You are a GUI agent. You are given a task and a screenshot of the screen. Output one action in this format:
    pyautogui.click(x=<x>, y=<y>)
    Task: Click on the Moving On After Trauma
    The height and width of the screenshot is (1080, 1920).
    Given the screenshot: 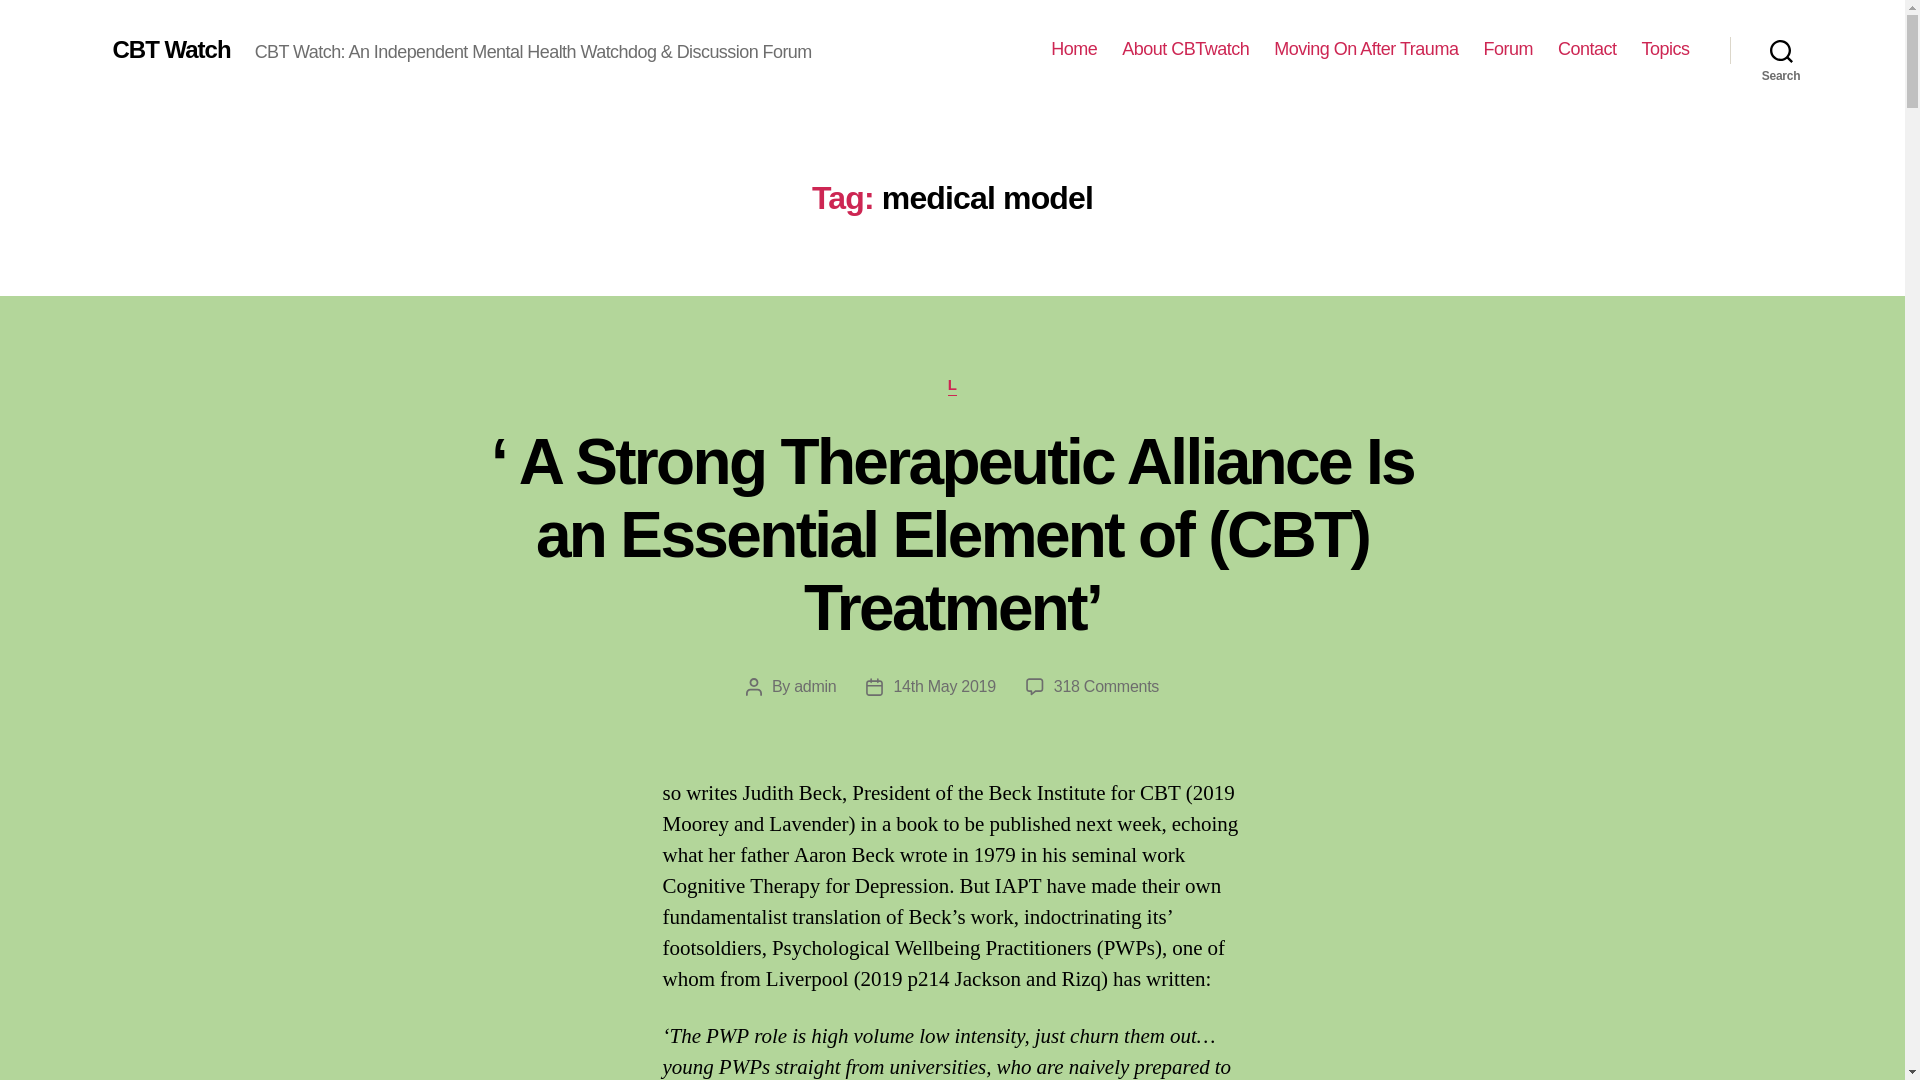 What is the action you would take?
    pyautogui.click(x=1366, y=49)
    